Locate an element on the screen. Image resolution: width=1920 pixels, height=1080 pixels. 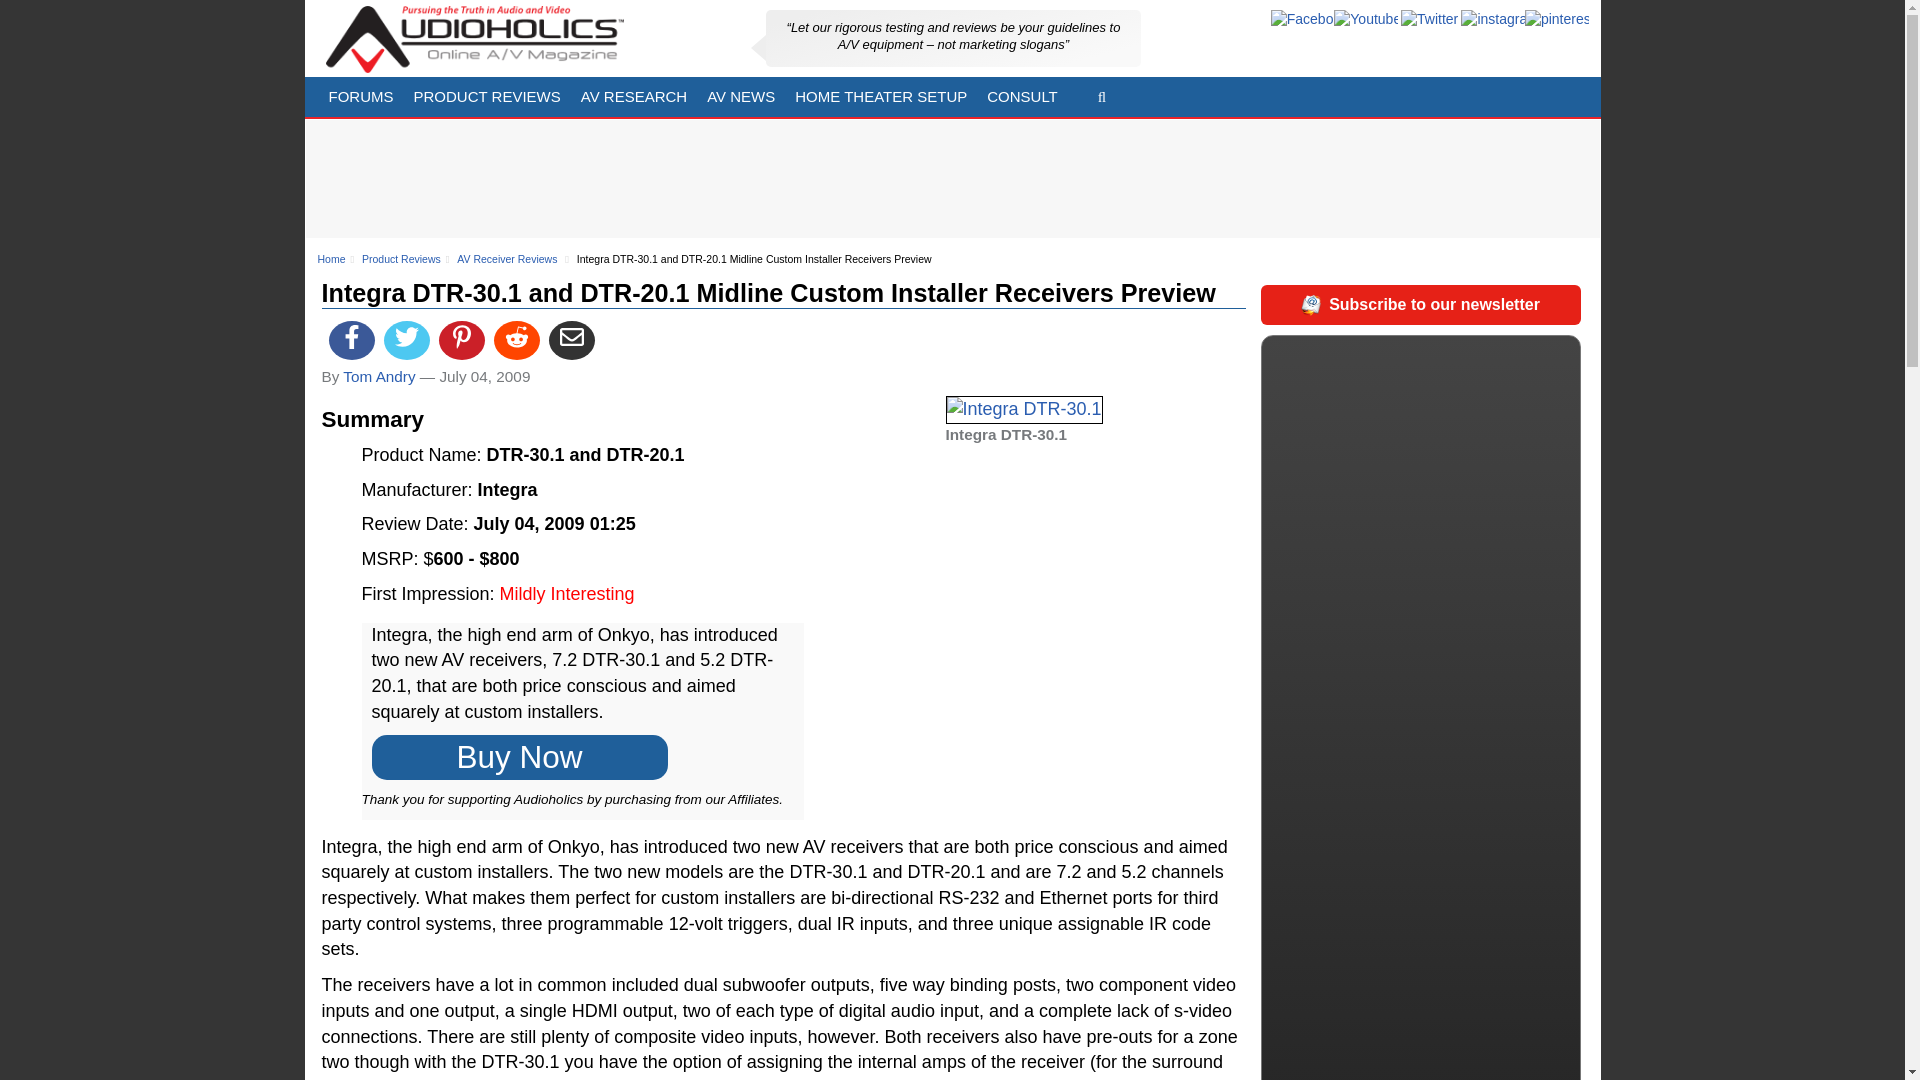
Integra DTR-30.1 is located at coordinates (1024, 410).